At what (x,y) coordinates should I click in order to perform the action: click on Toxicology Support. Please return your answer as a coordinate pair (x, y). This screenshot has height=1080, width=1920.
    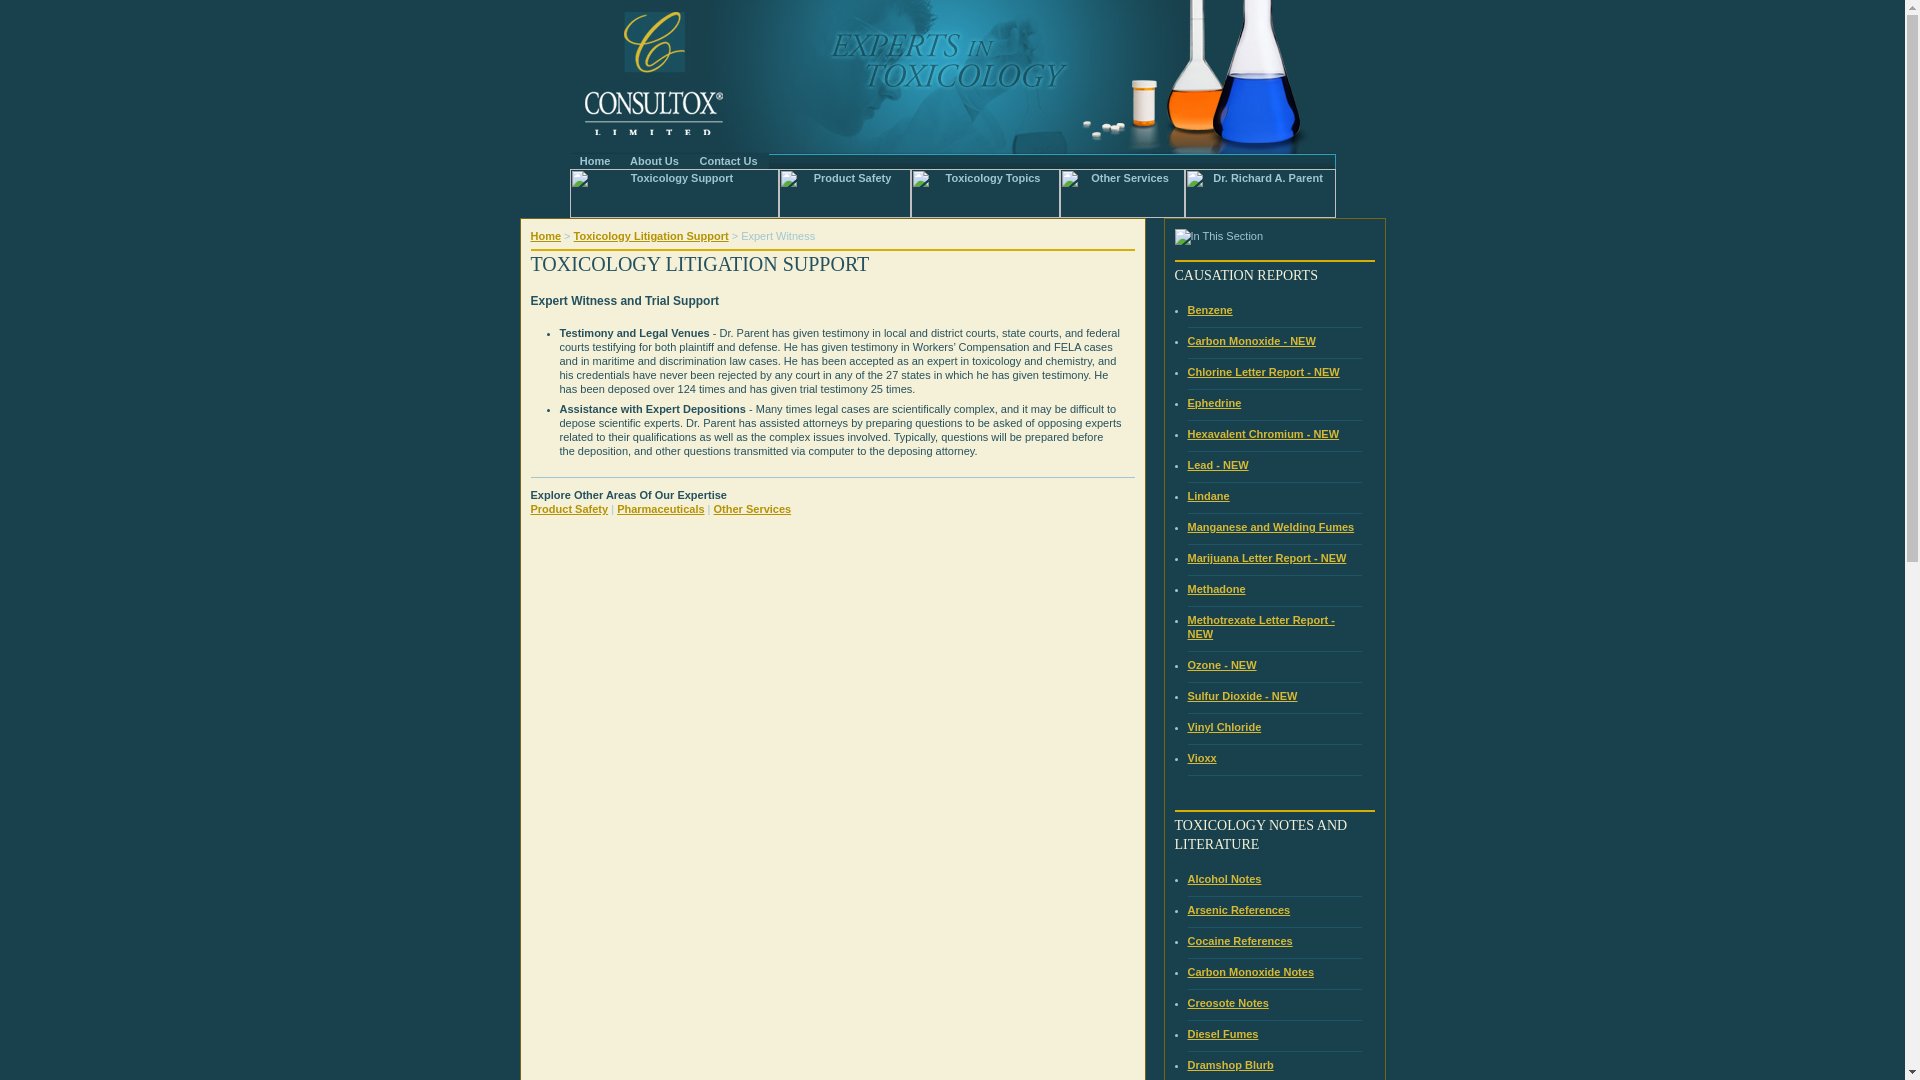
    Looking at the image, I should click on (674, 193).